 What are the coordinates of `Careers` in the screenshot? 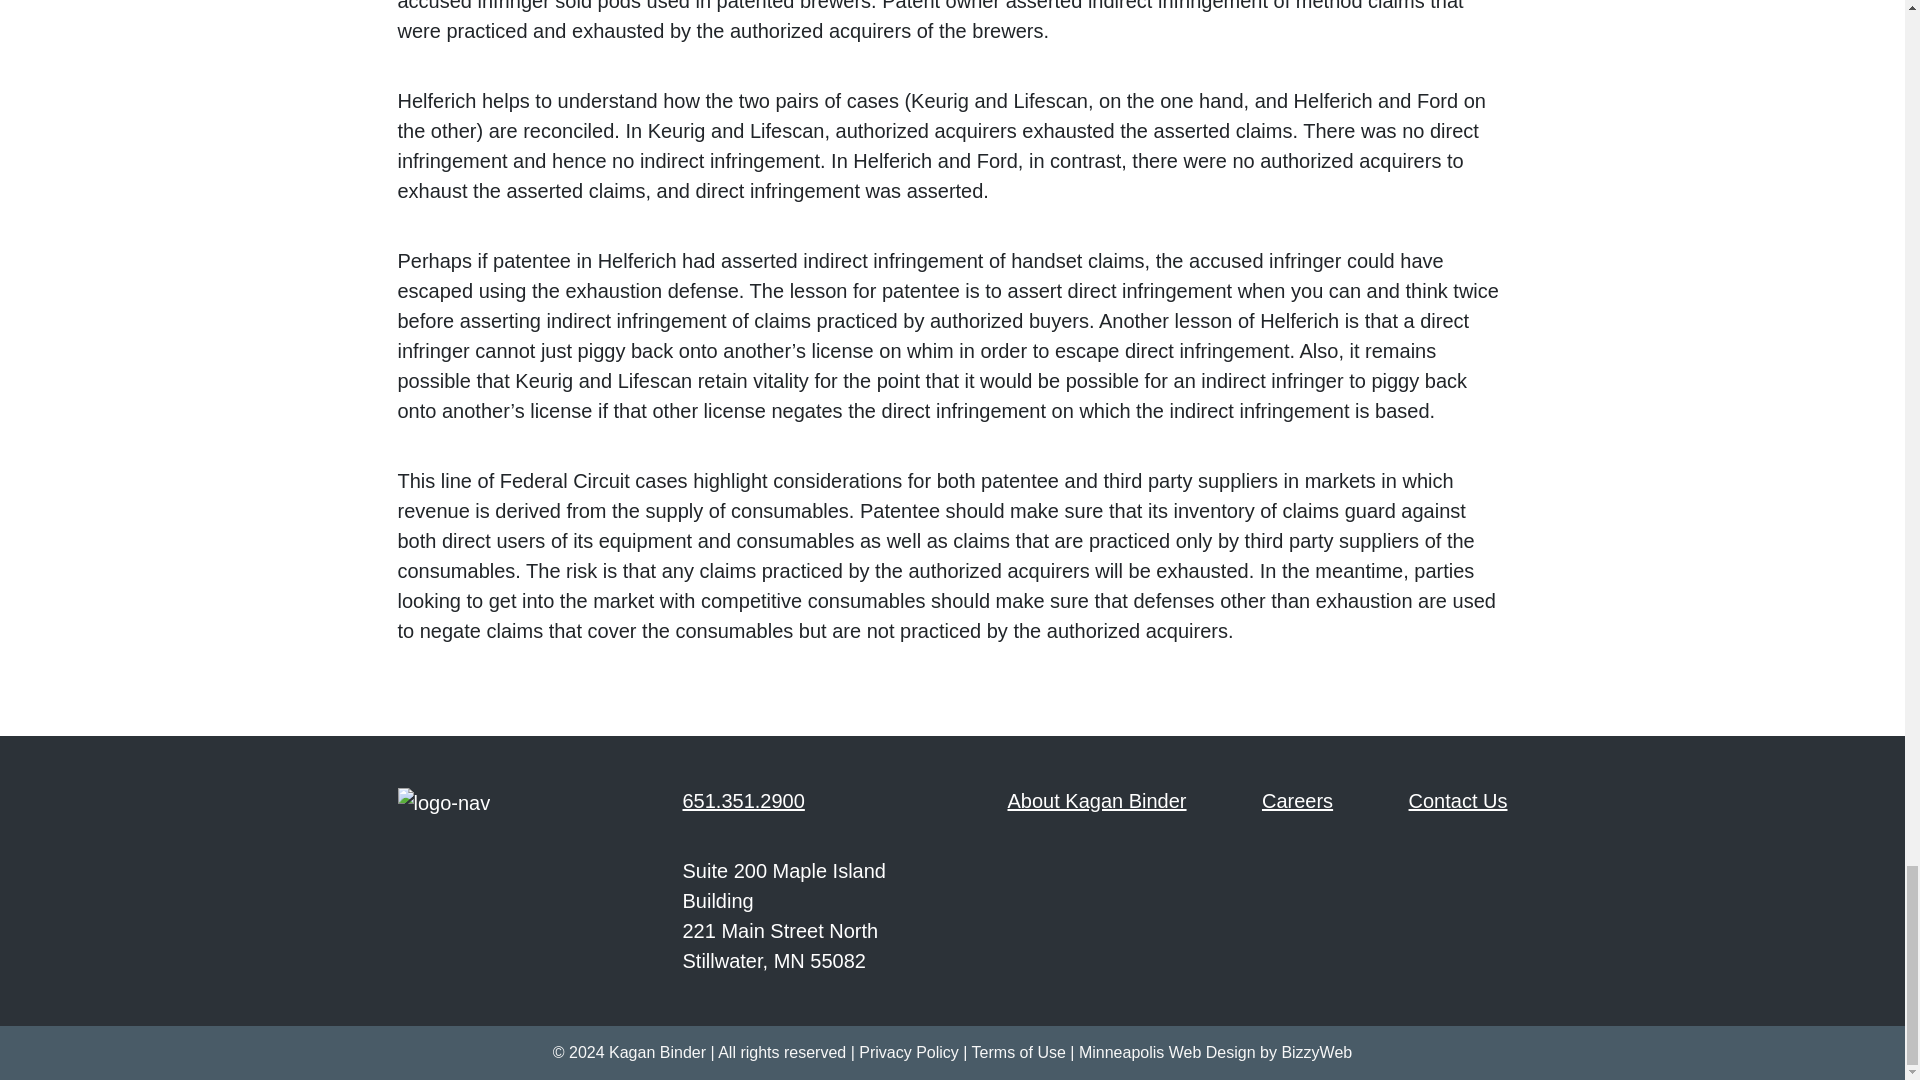 It's located at (1296, 800).